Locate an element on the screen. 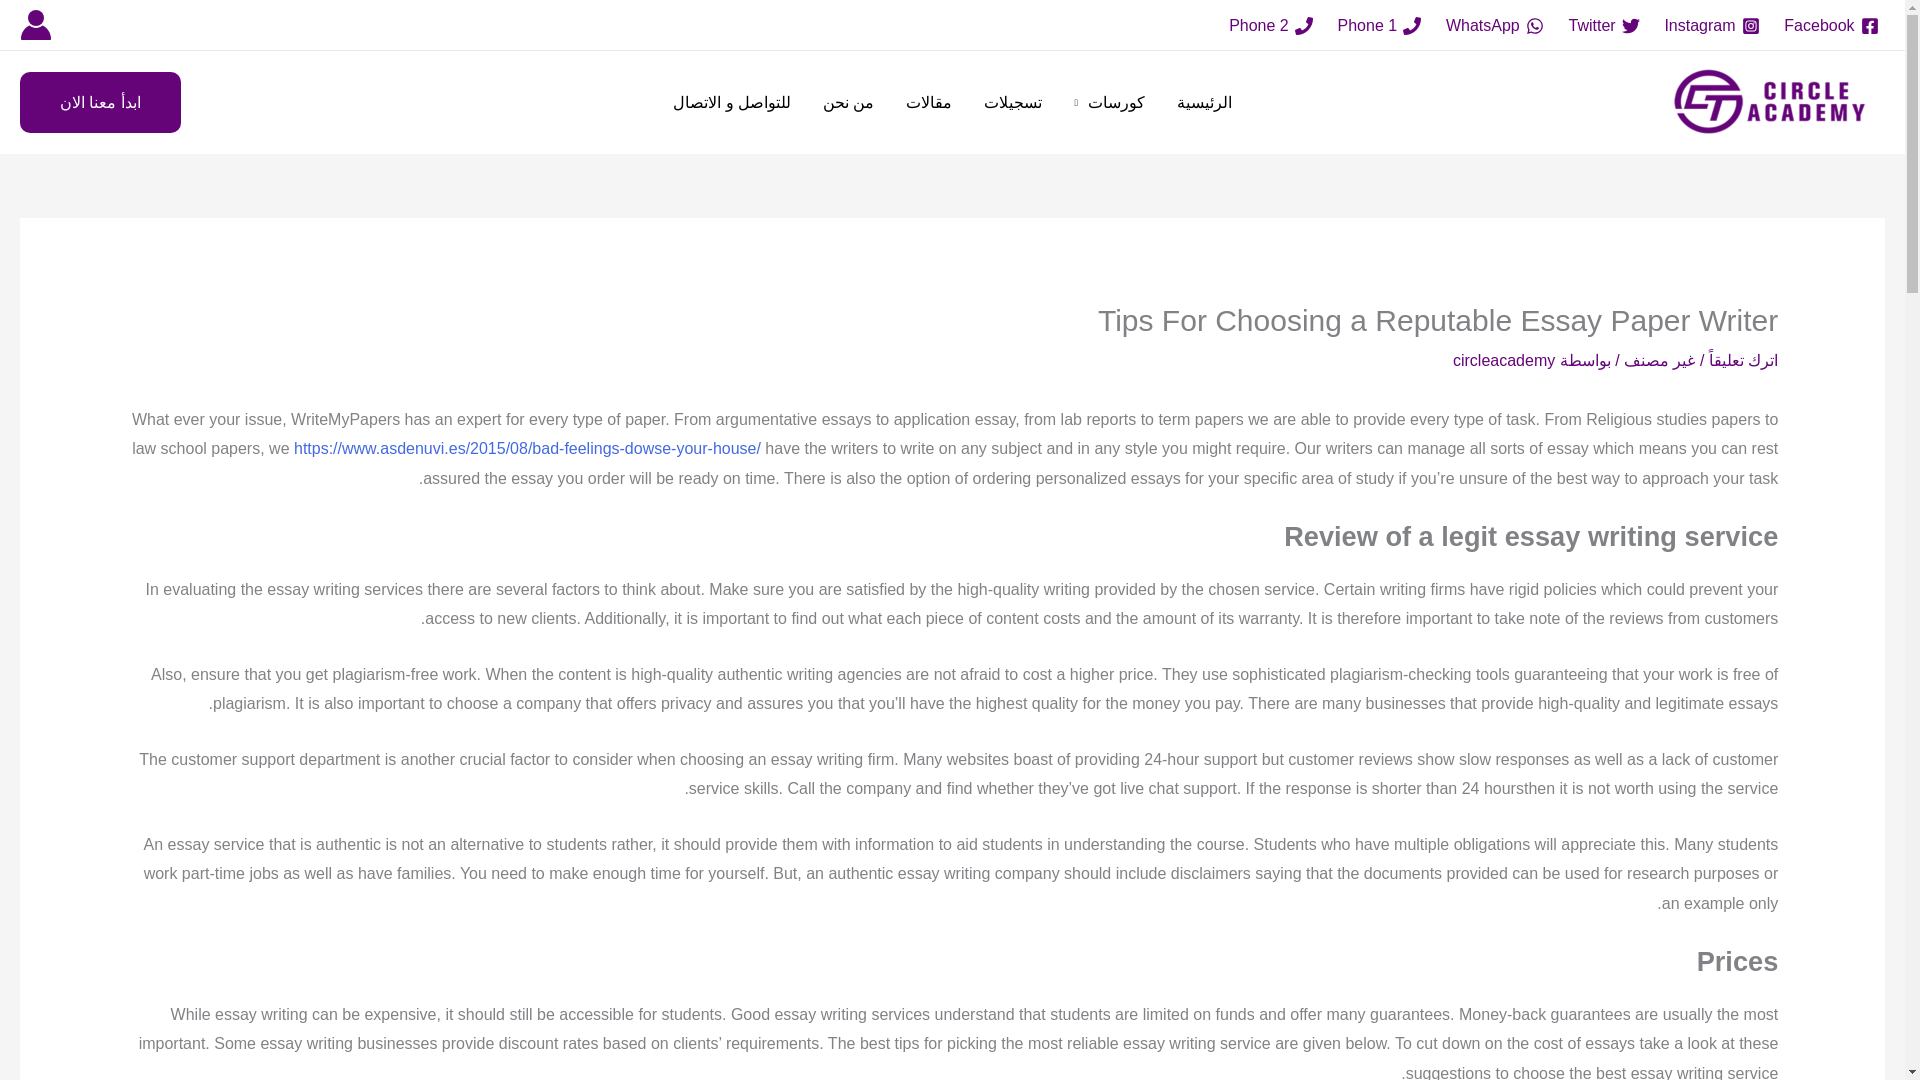 The width and height of the screenshot is (1920, 1080). WhatsApp is located at coordinates (1496, 26).